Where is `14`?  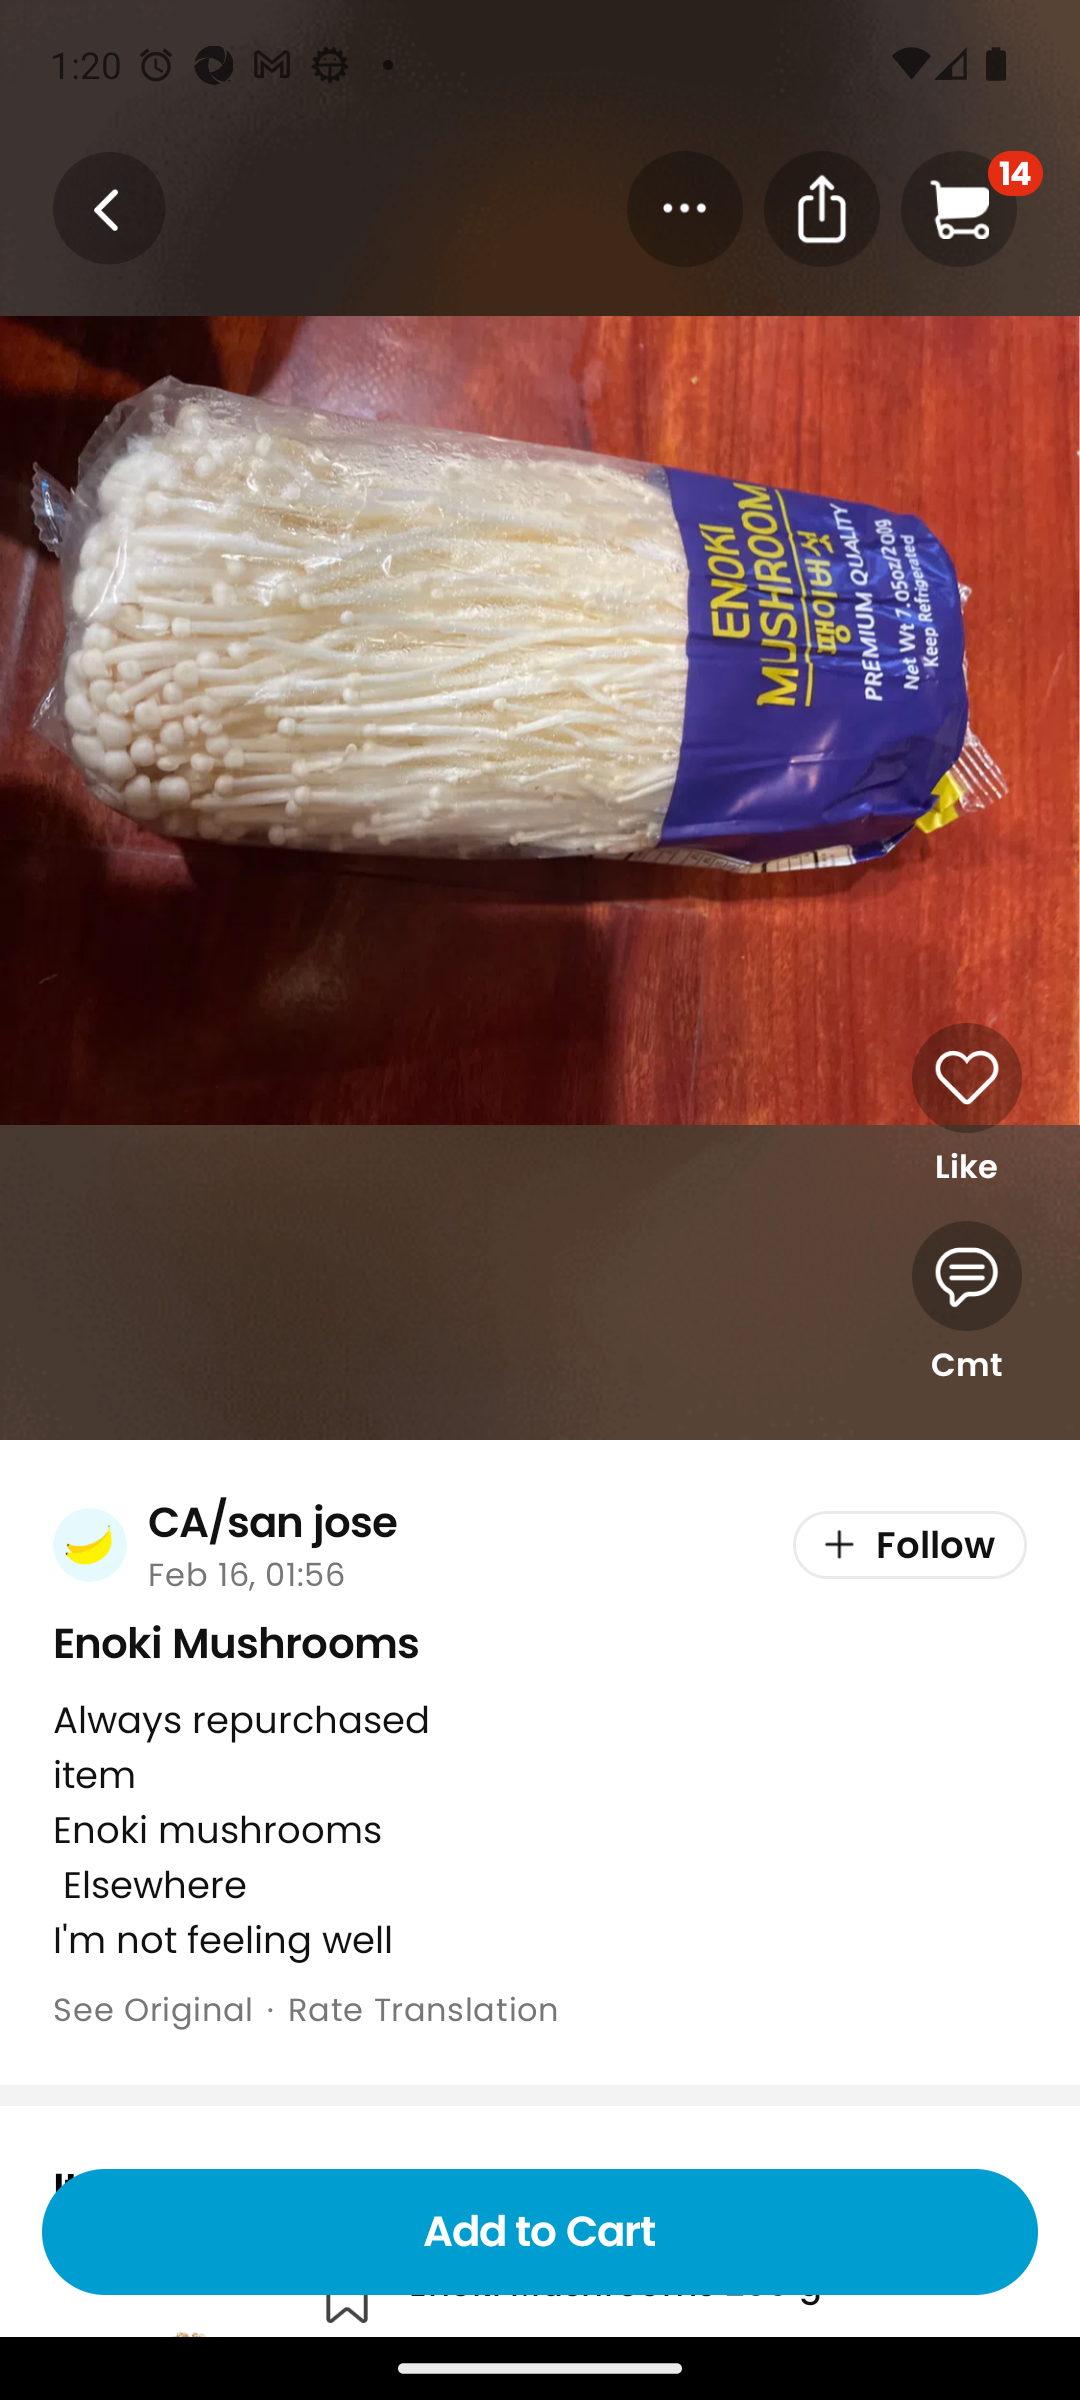 14 is located at coordinates (972, 208).